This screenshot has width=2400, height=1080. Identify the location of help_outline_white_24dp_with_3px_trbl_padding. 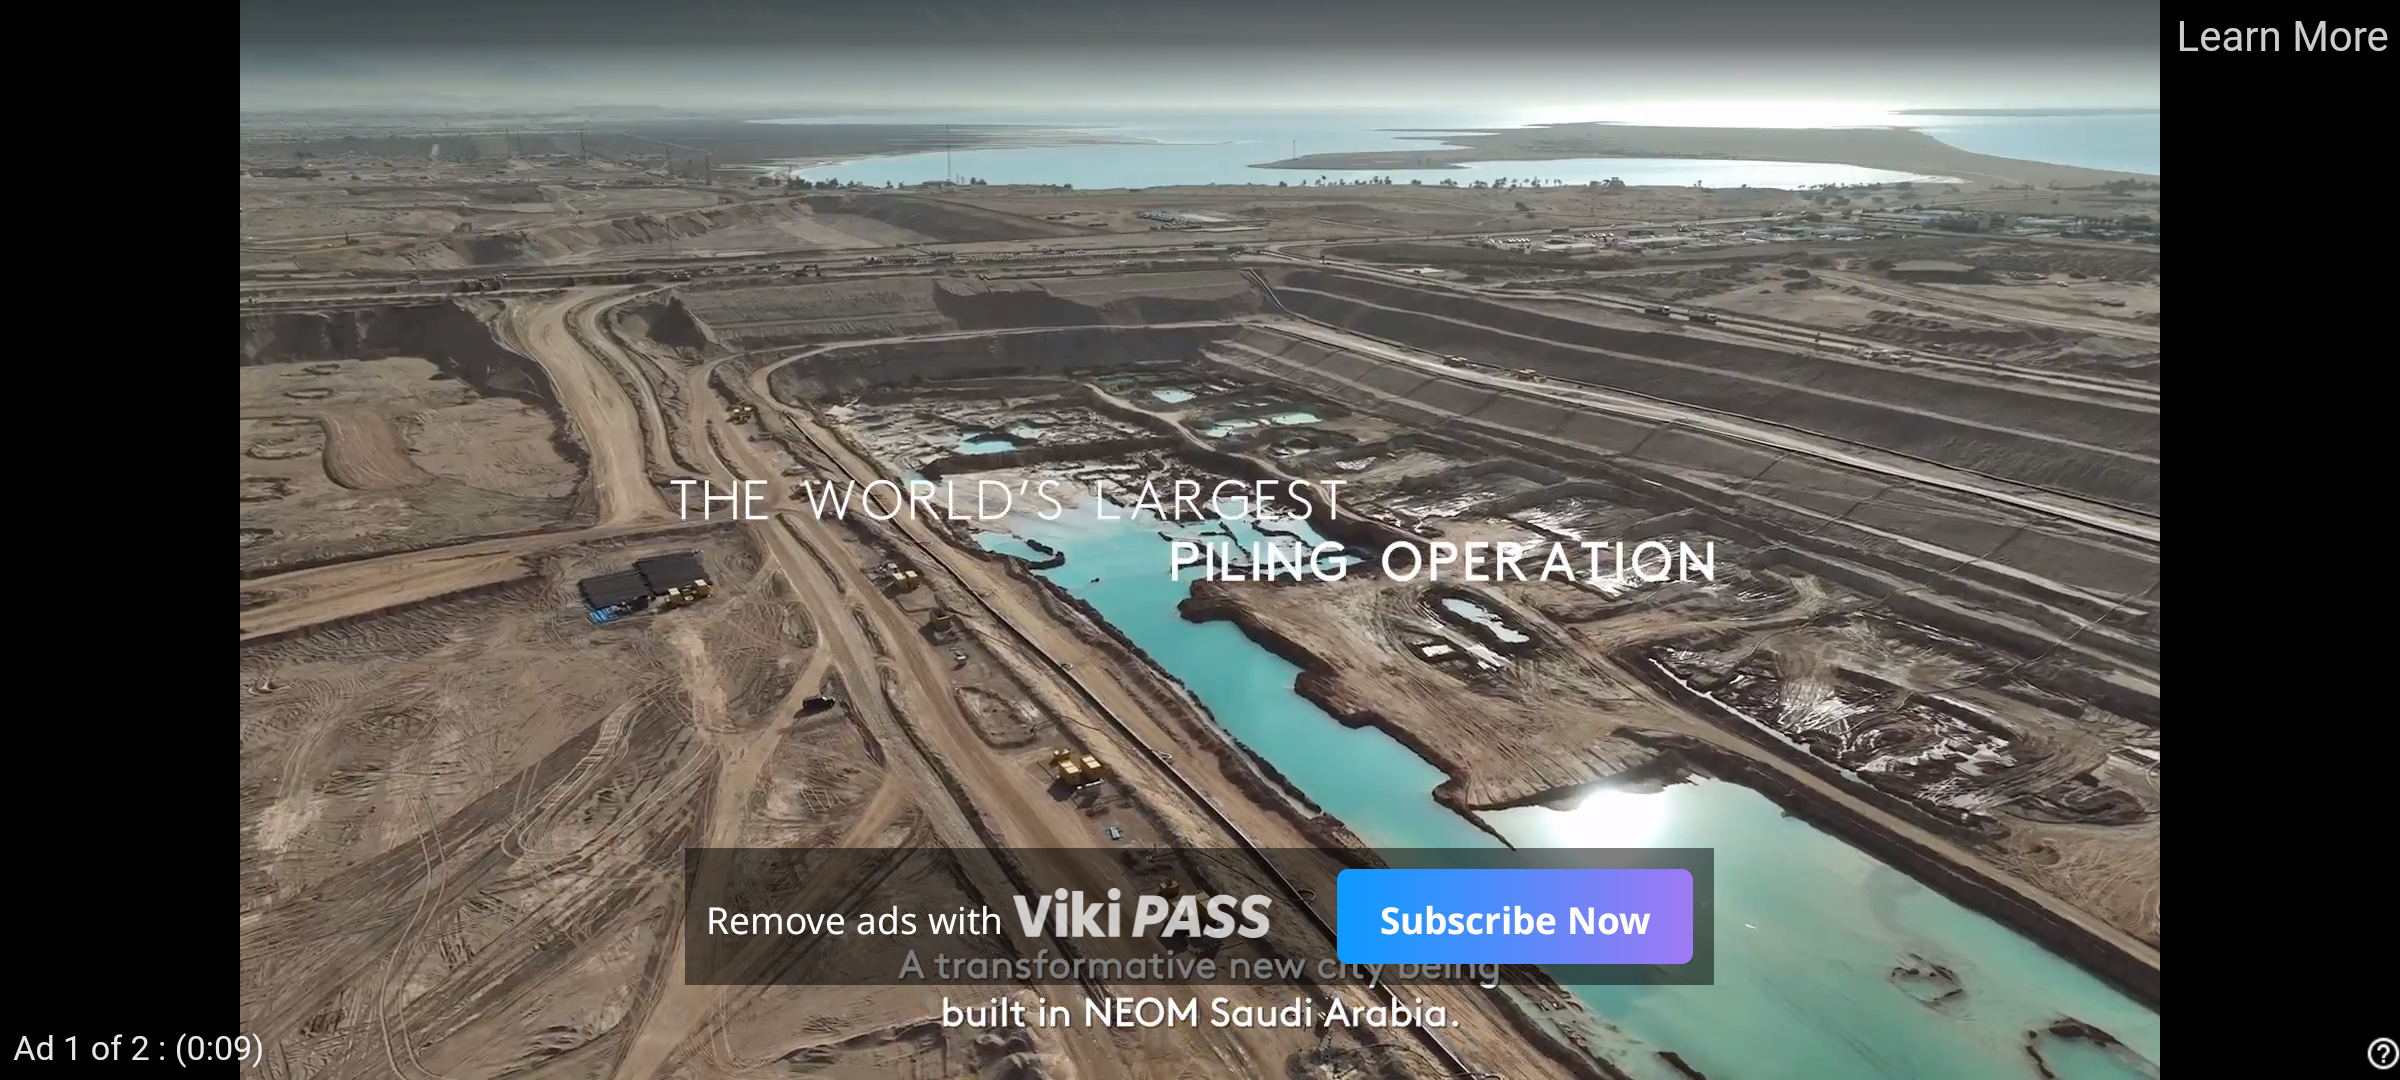
(2378, 1053).